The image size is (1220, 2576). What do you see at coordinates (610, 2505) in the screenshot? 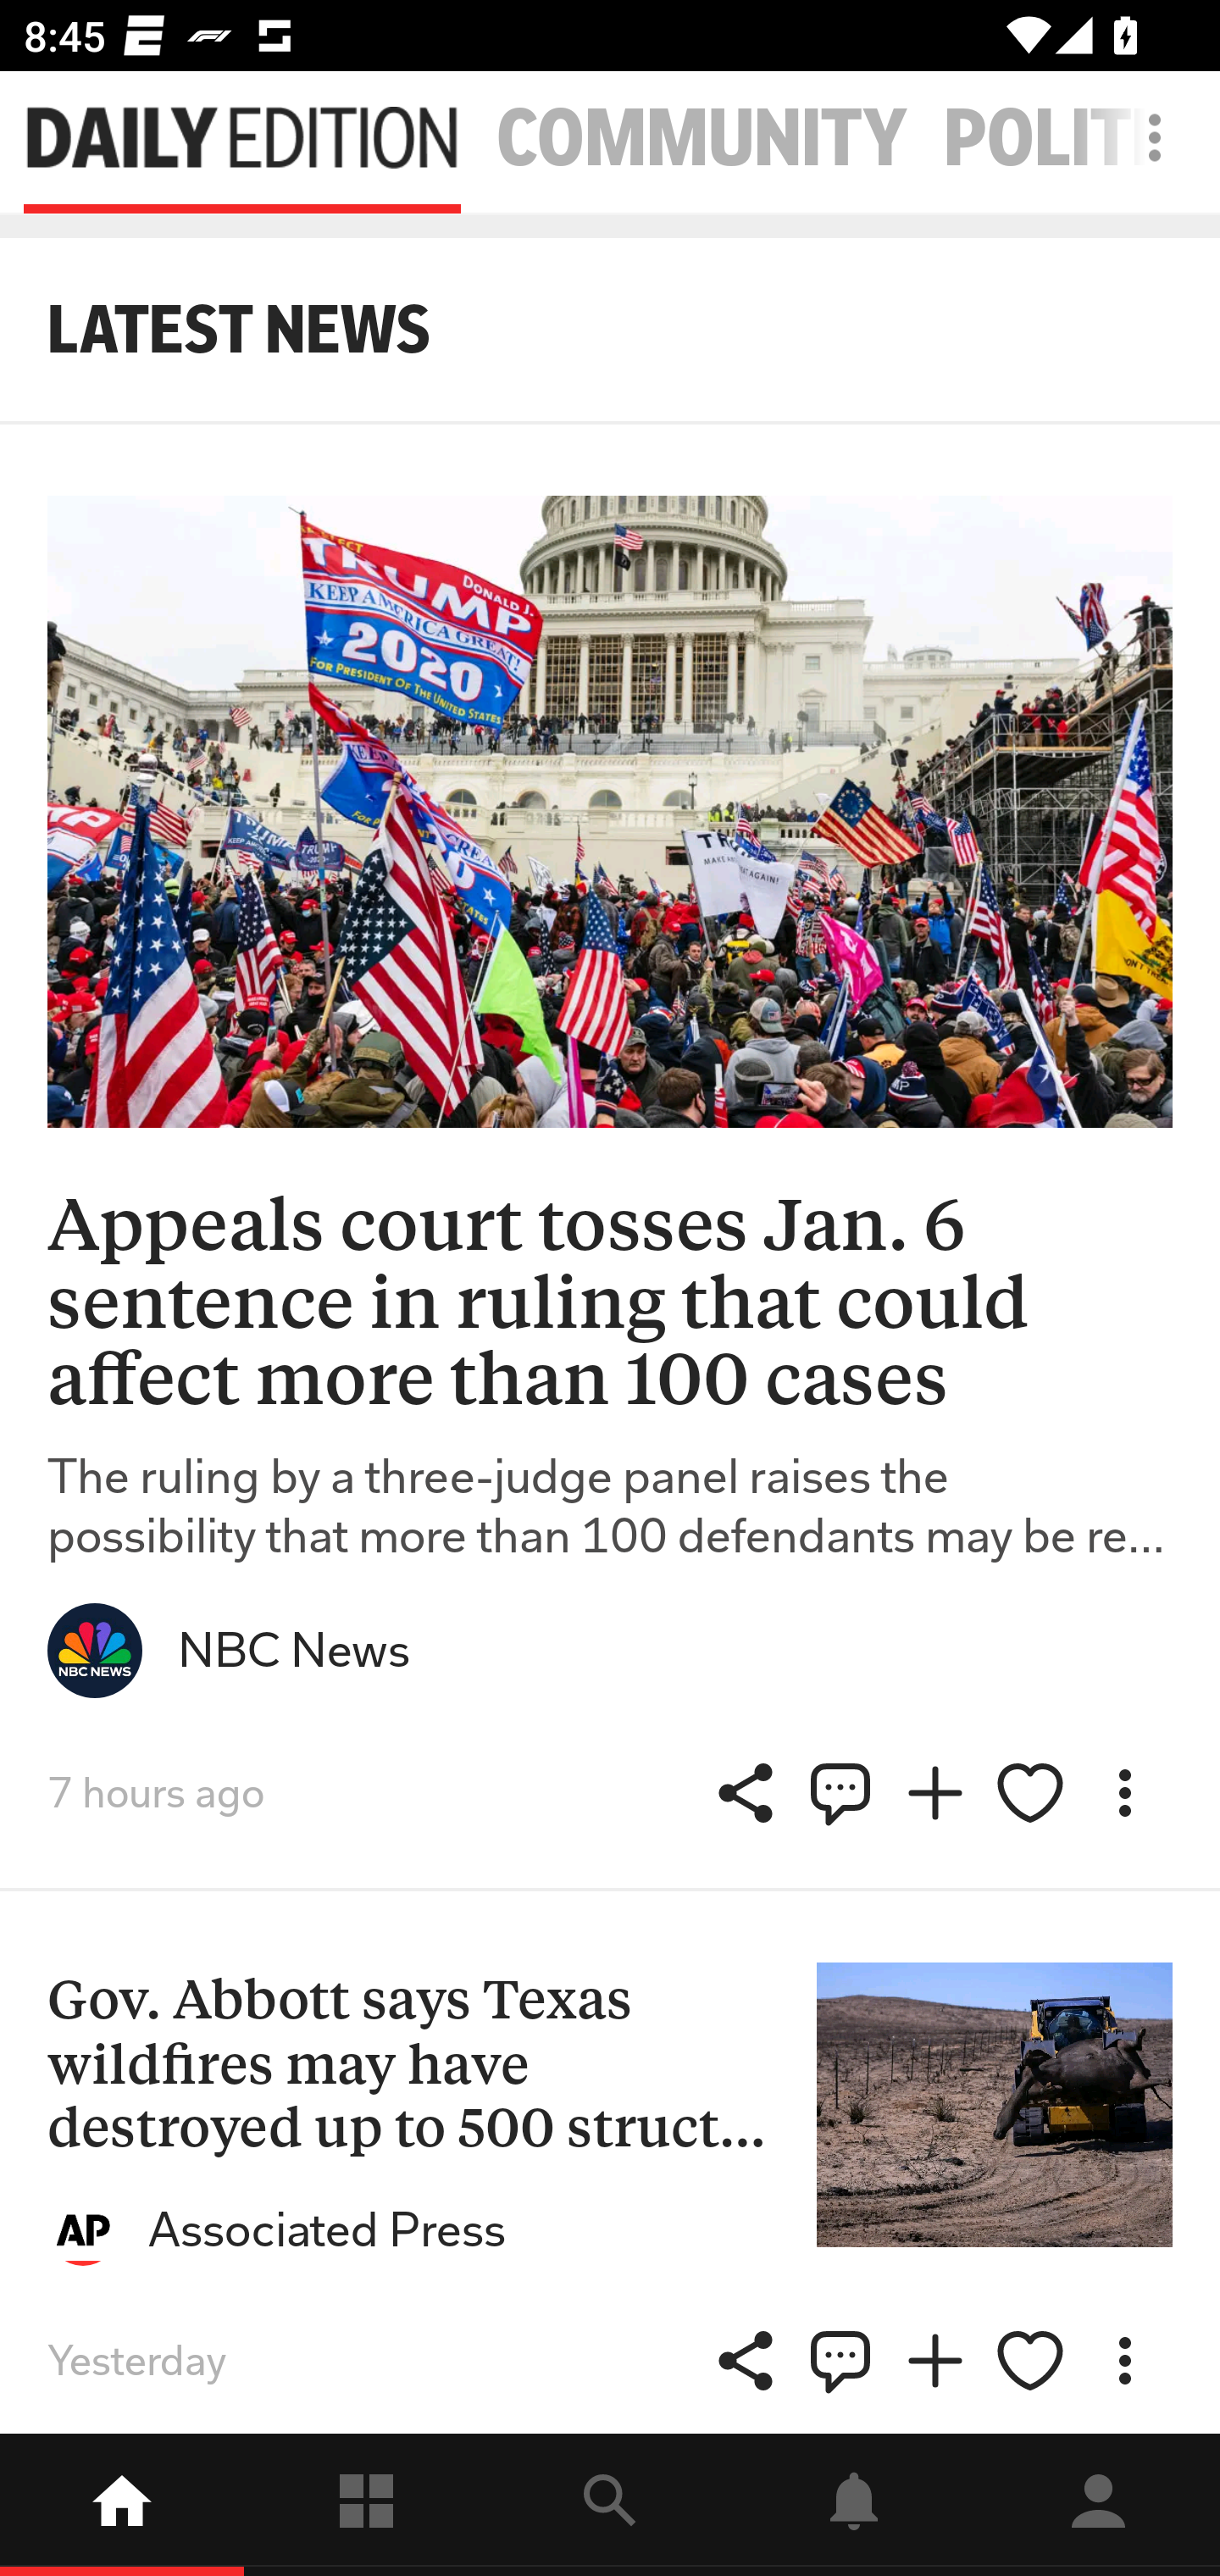
I see `explore` at bounding box center [610, 2505].